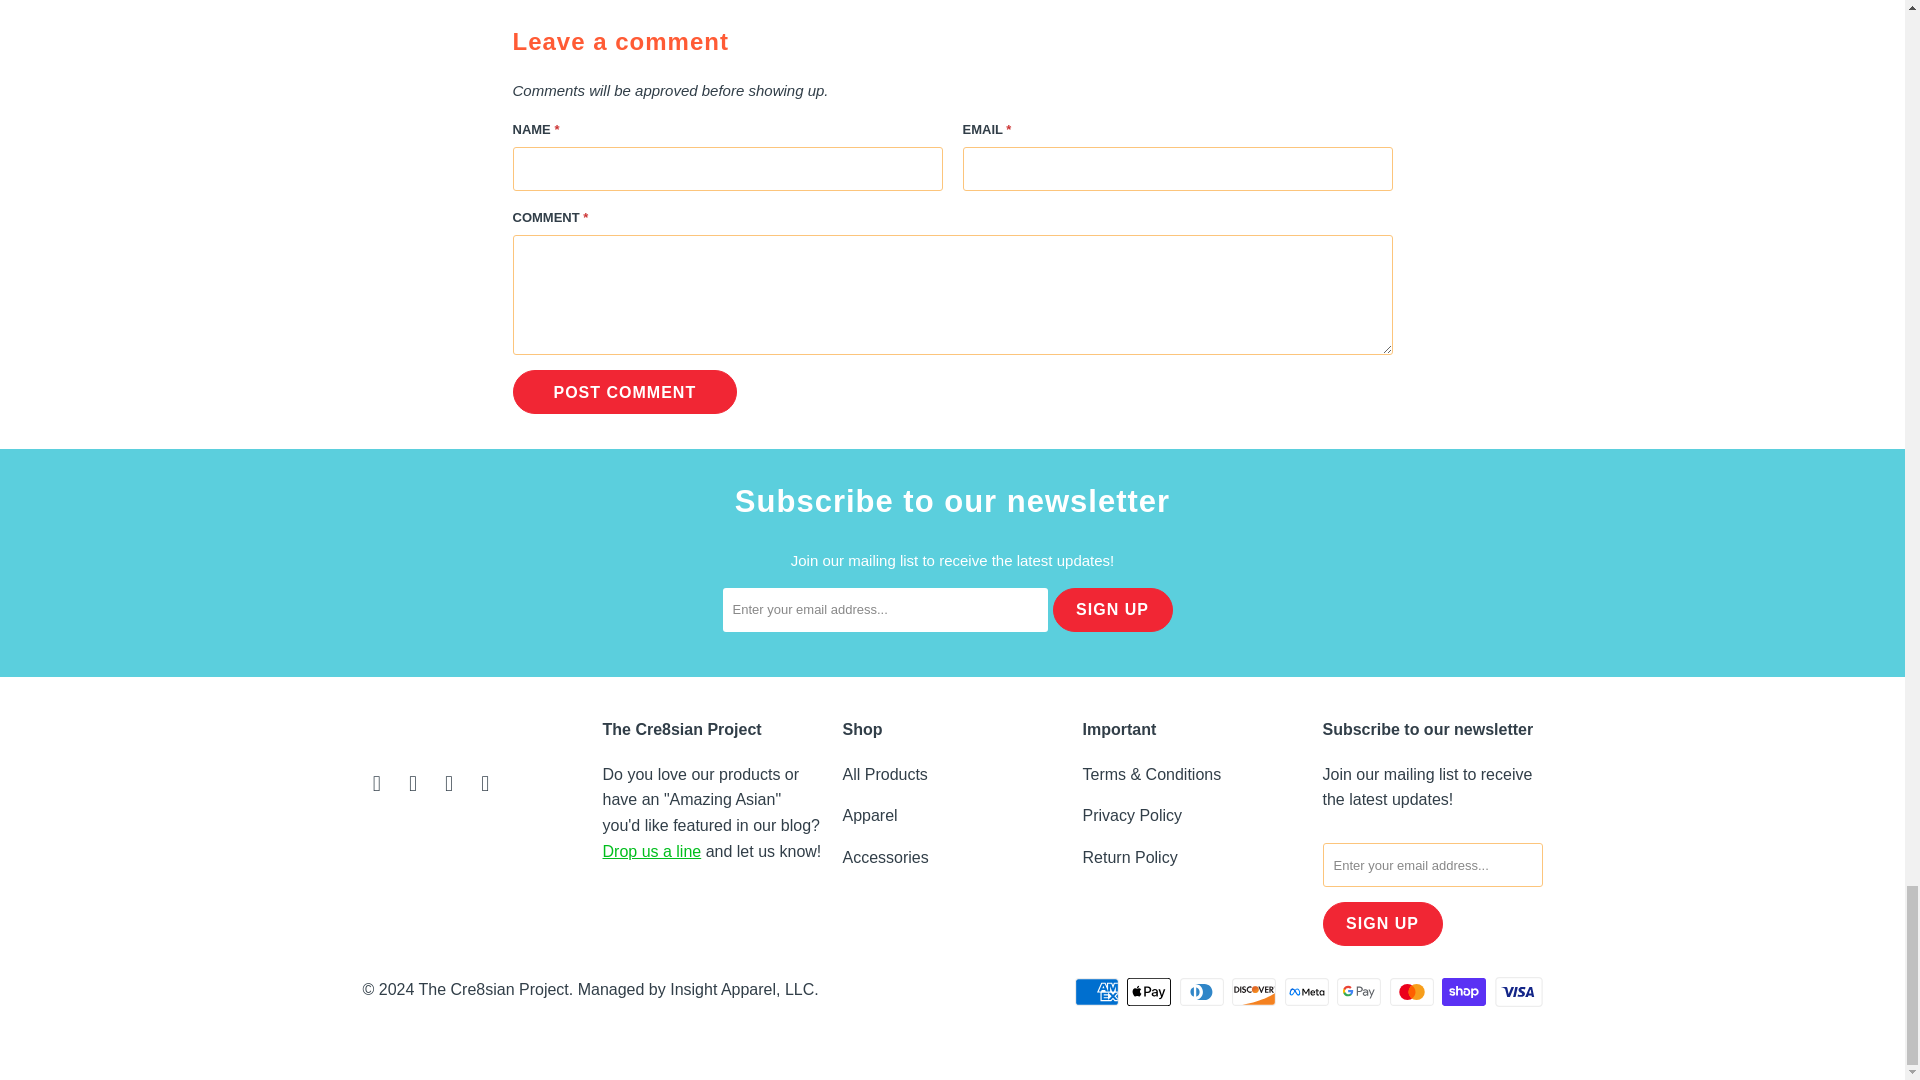 The width and height of the screenshot is (1920, 1080). Describe the element at coordinates (1414, 992) in the screenshot. I see `Mastercard` at that location.